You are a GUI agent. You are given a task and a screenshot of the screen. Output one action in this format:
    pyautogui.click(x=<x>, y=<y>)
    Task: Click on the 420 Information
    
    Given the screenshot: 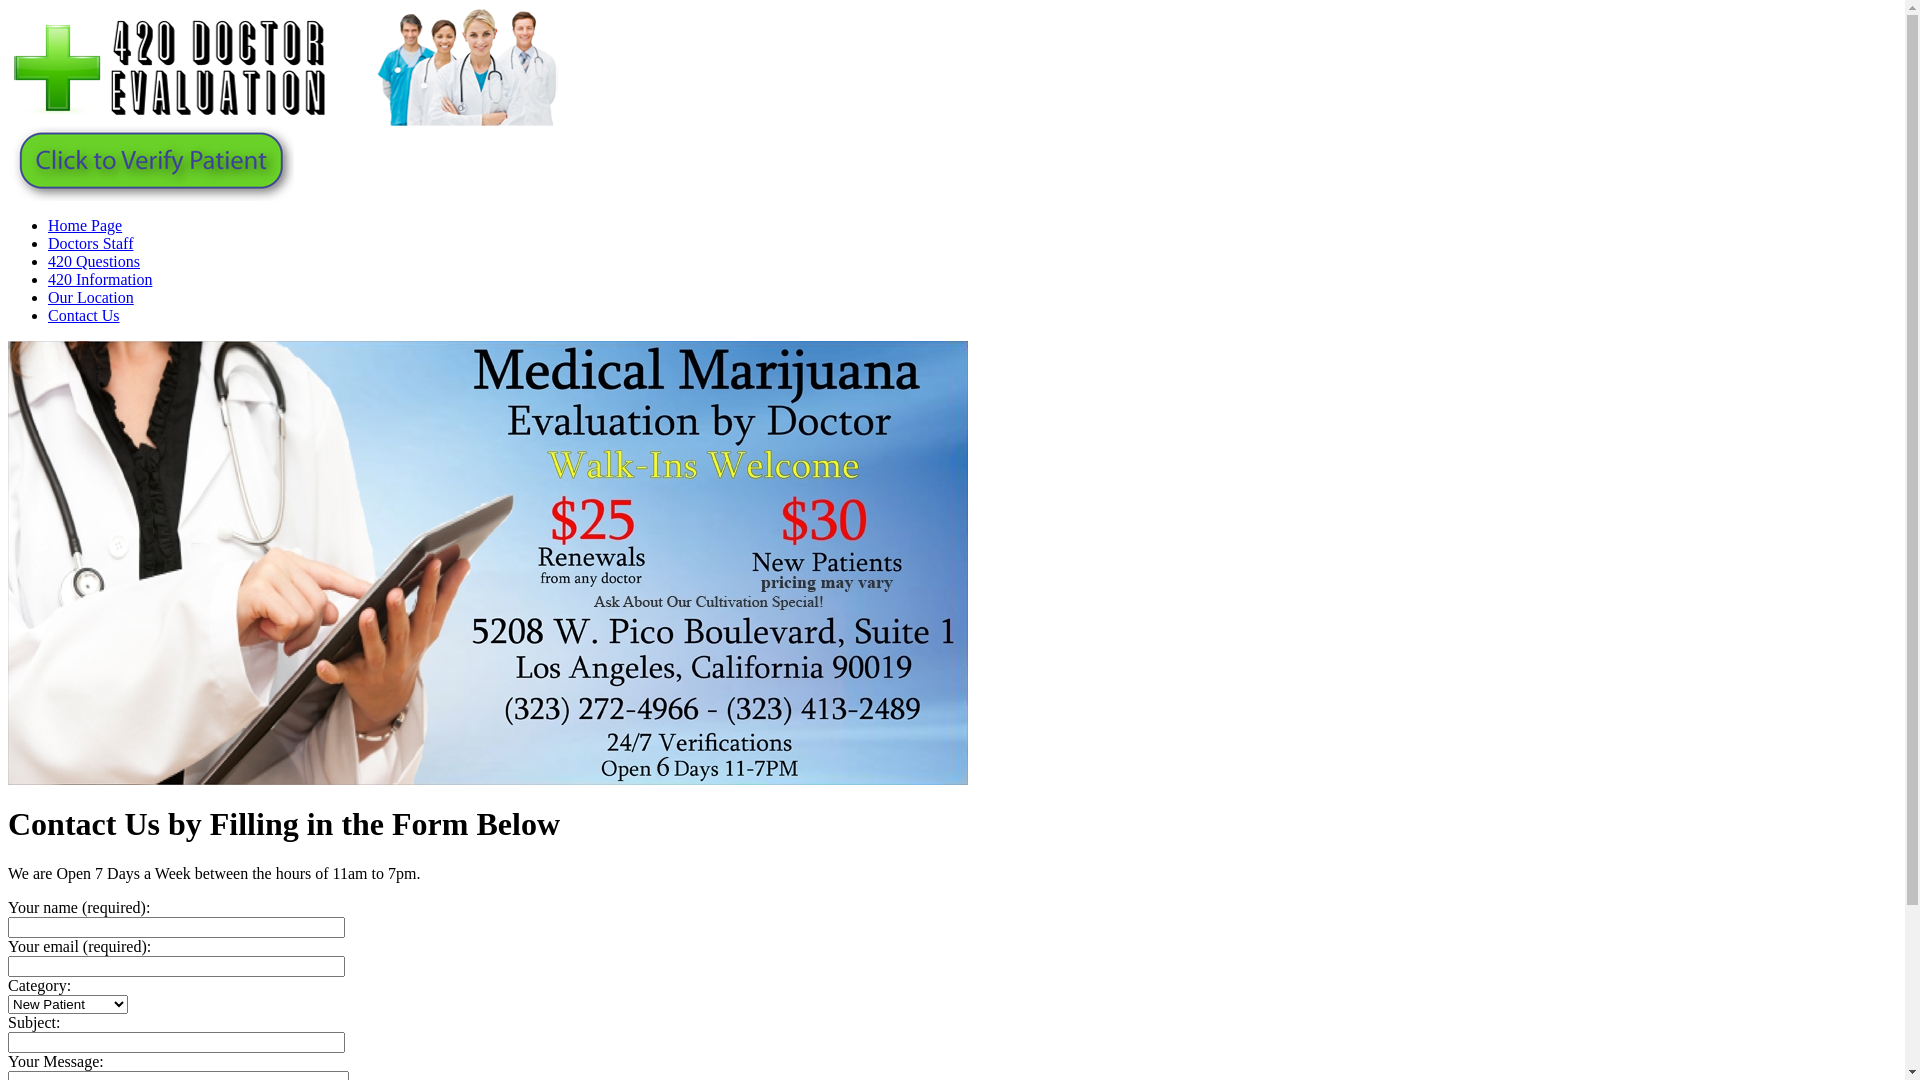 What is the action you would take?
    pyautogui.click(x=100, y=280)
    